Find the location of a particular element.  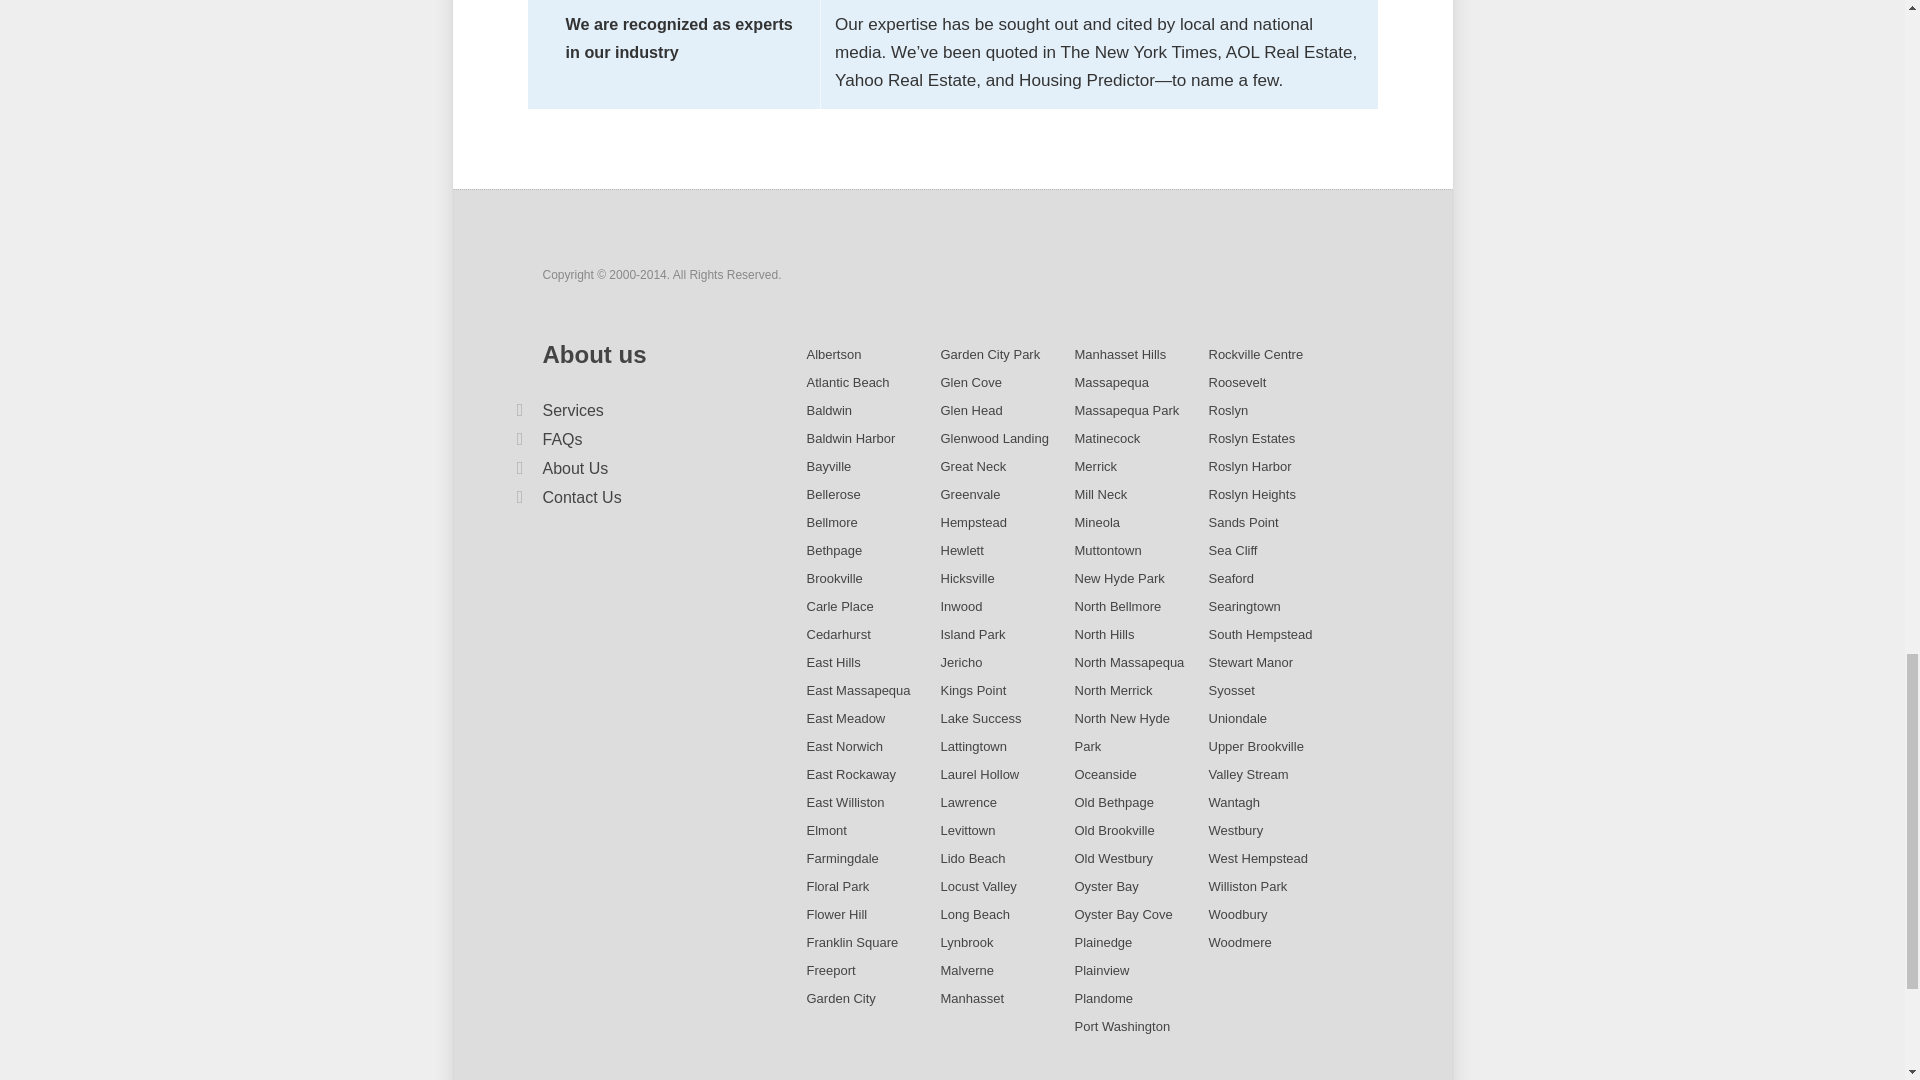

Services is located at coordinates (572, 410).